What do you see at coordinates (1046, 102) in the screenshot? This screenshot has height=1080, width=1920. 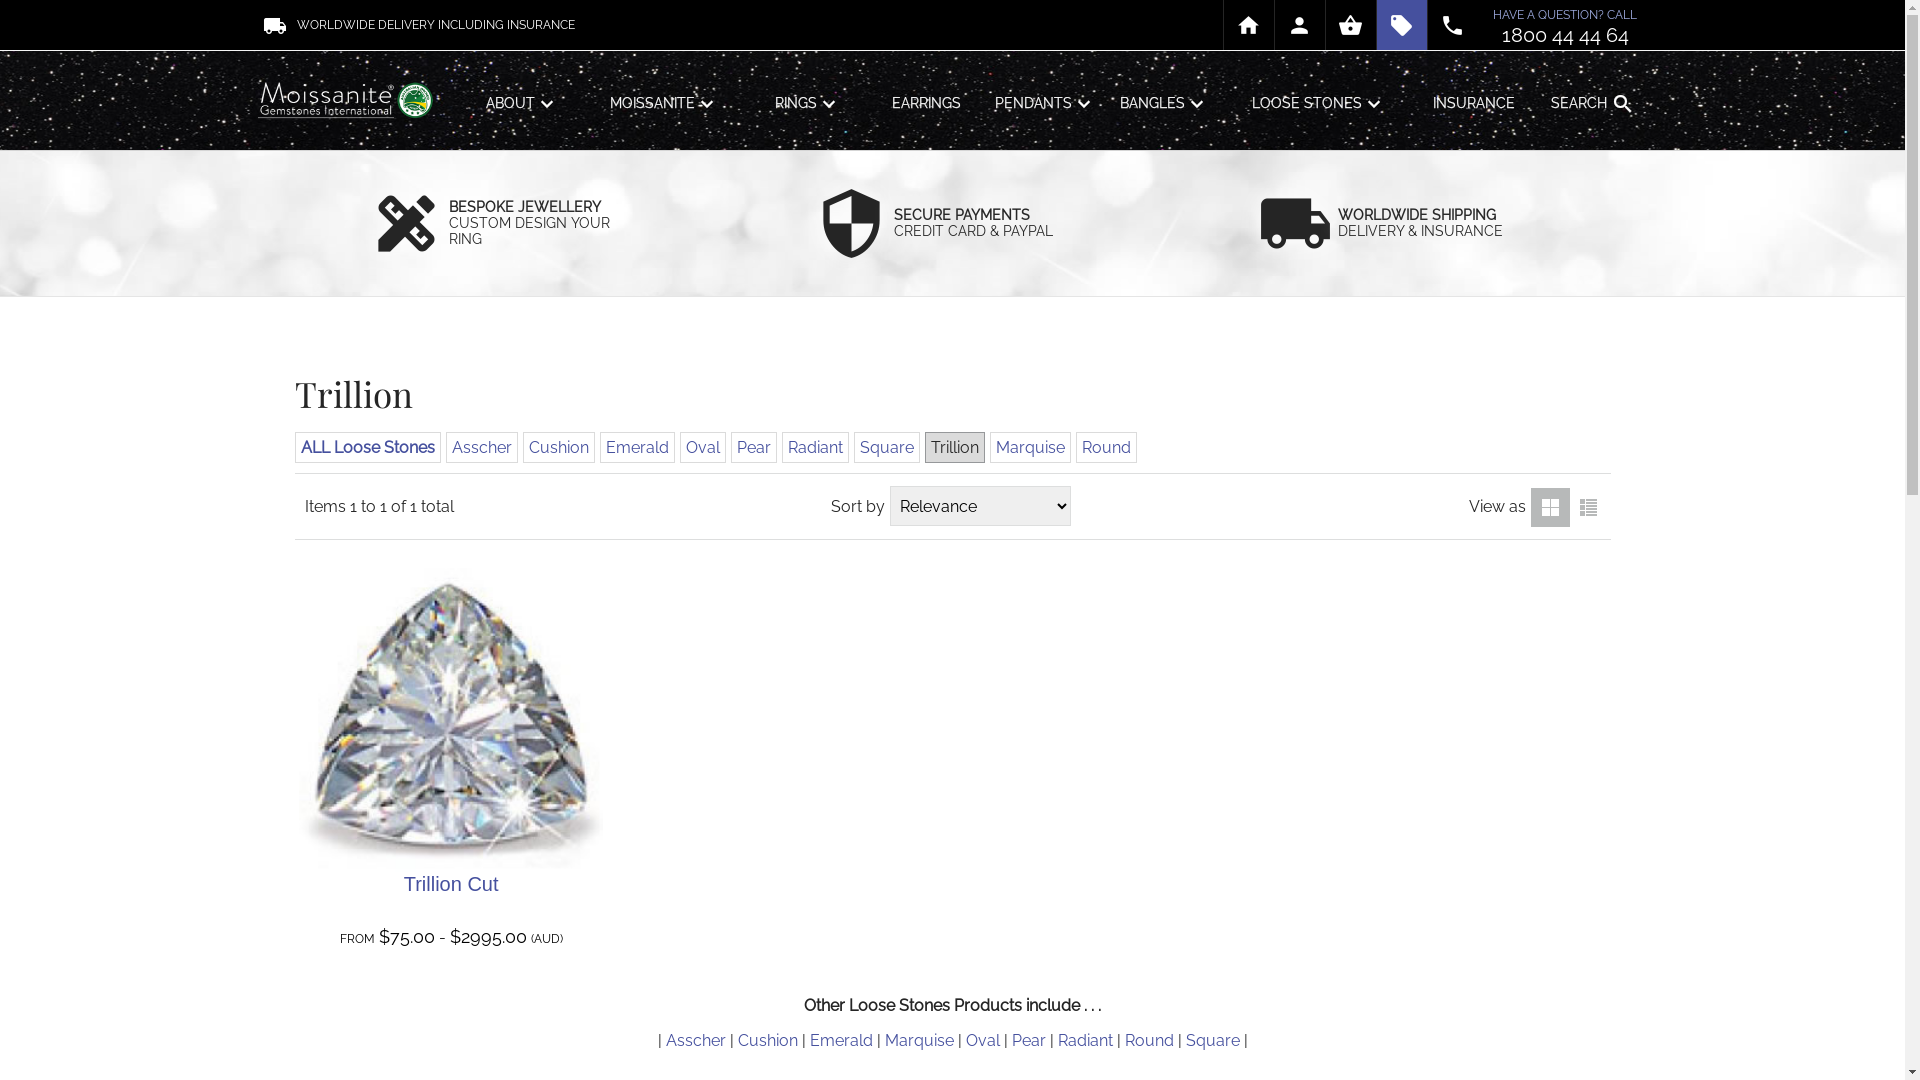 I see `PENDANTSexpand_more` at bounding box center [1046, 102].